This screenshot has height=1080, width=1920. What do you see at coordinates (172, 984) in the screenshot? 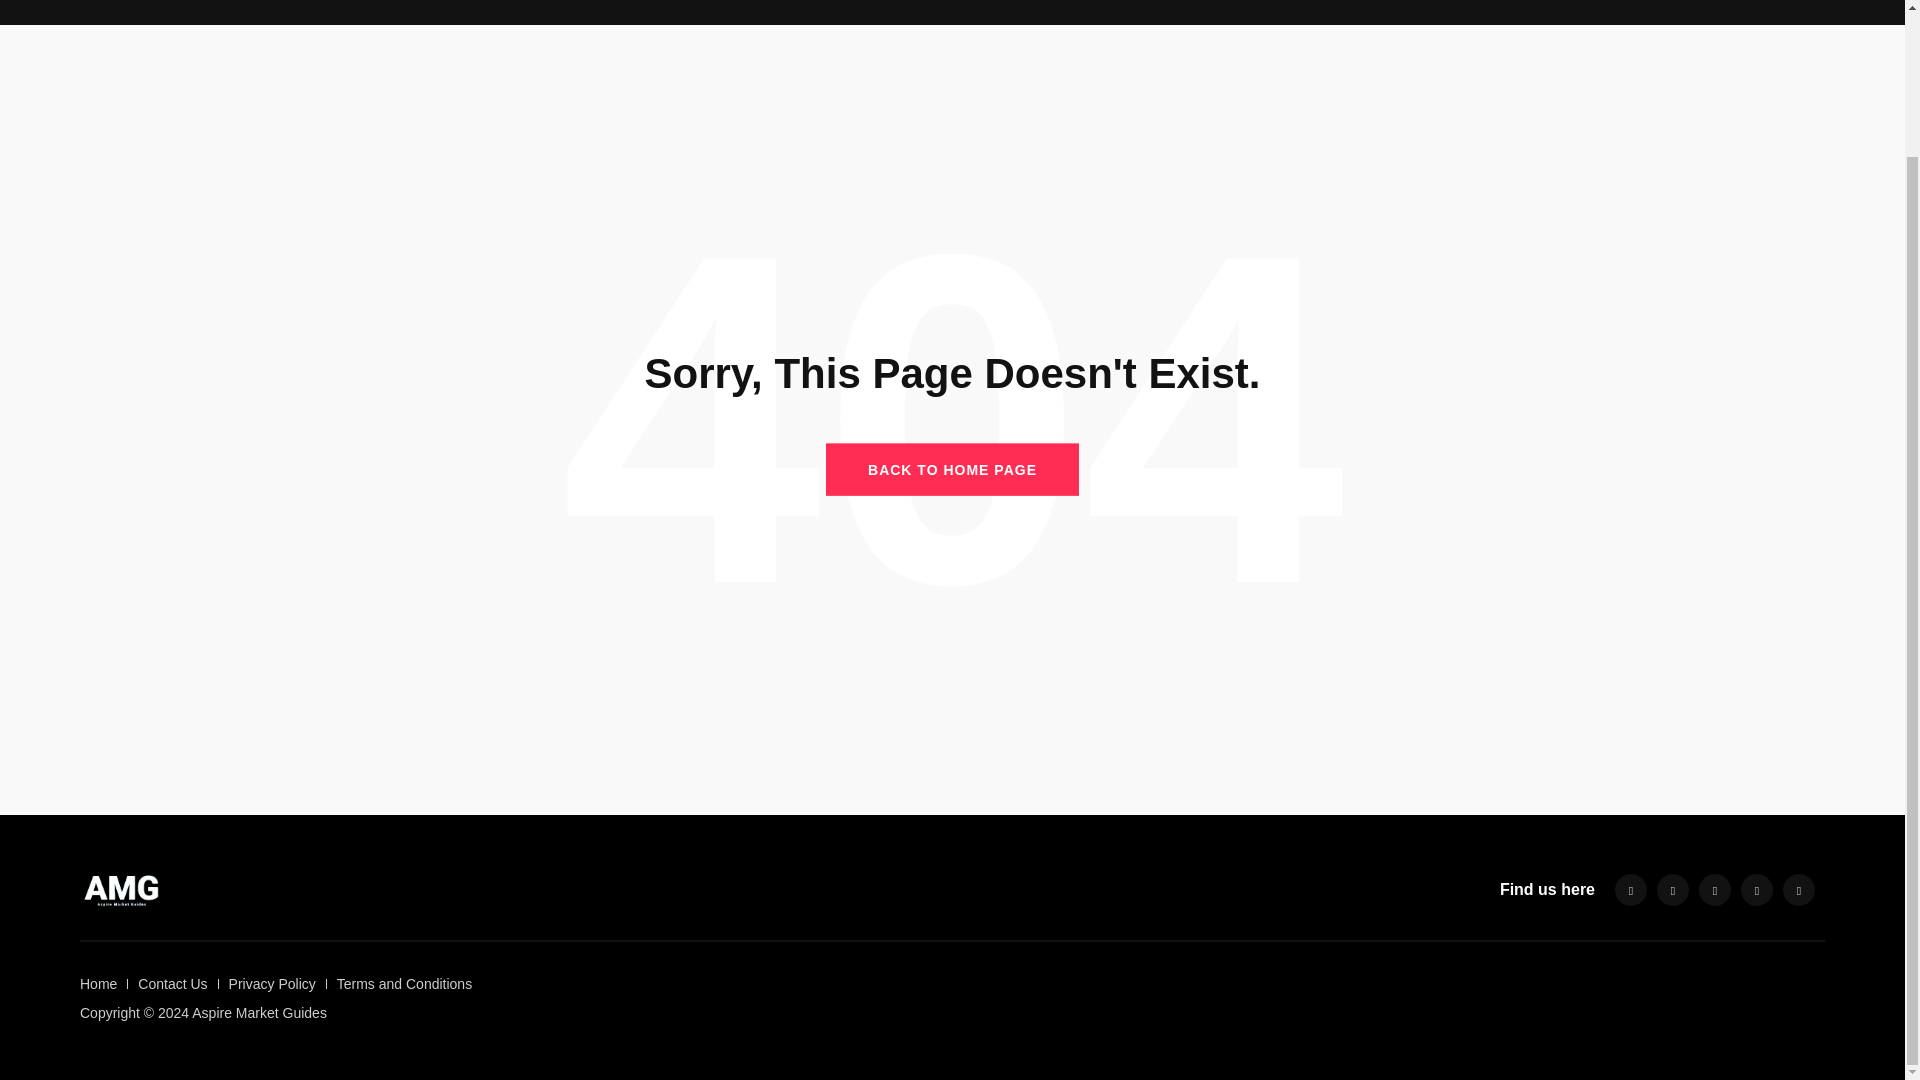
I see `Contact Us` at bounding box center [172, 984].